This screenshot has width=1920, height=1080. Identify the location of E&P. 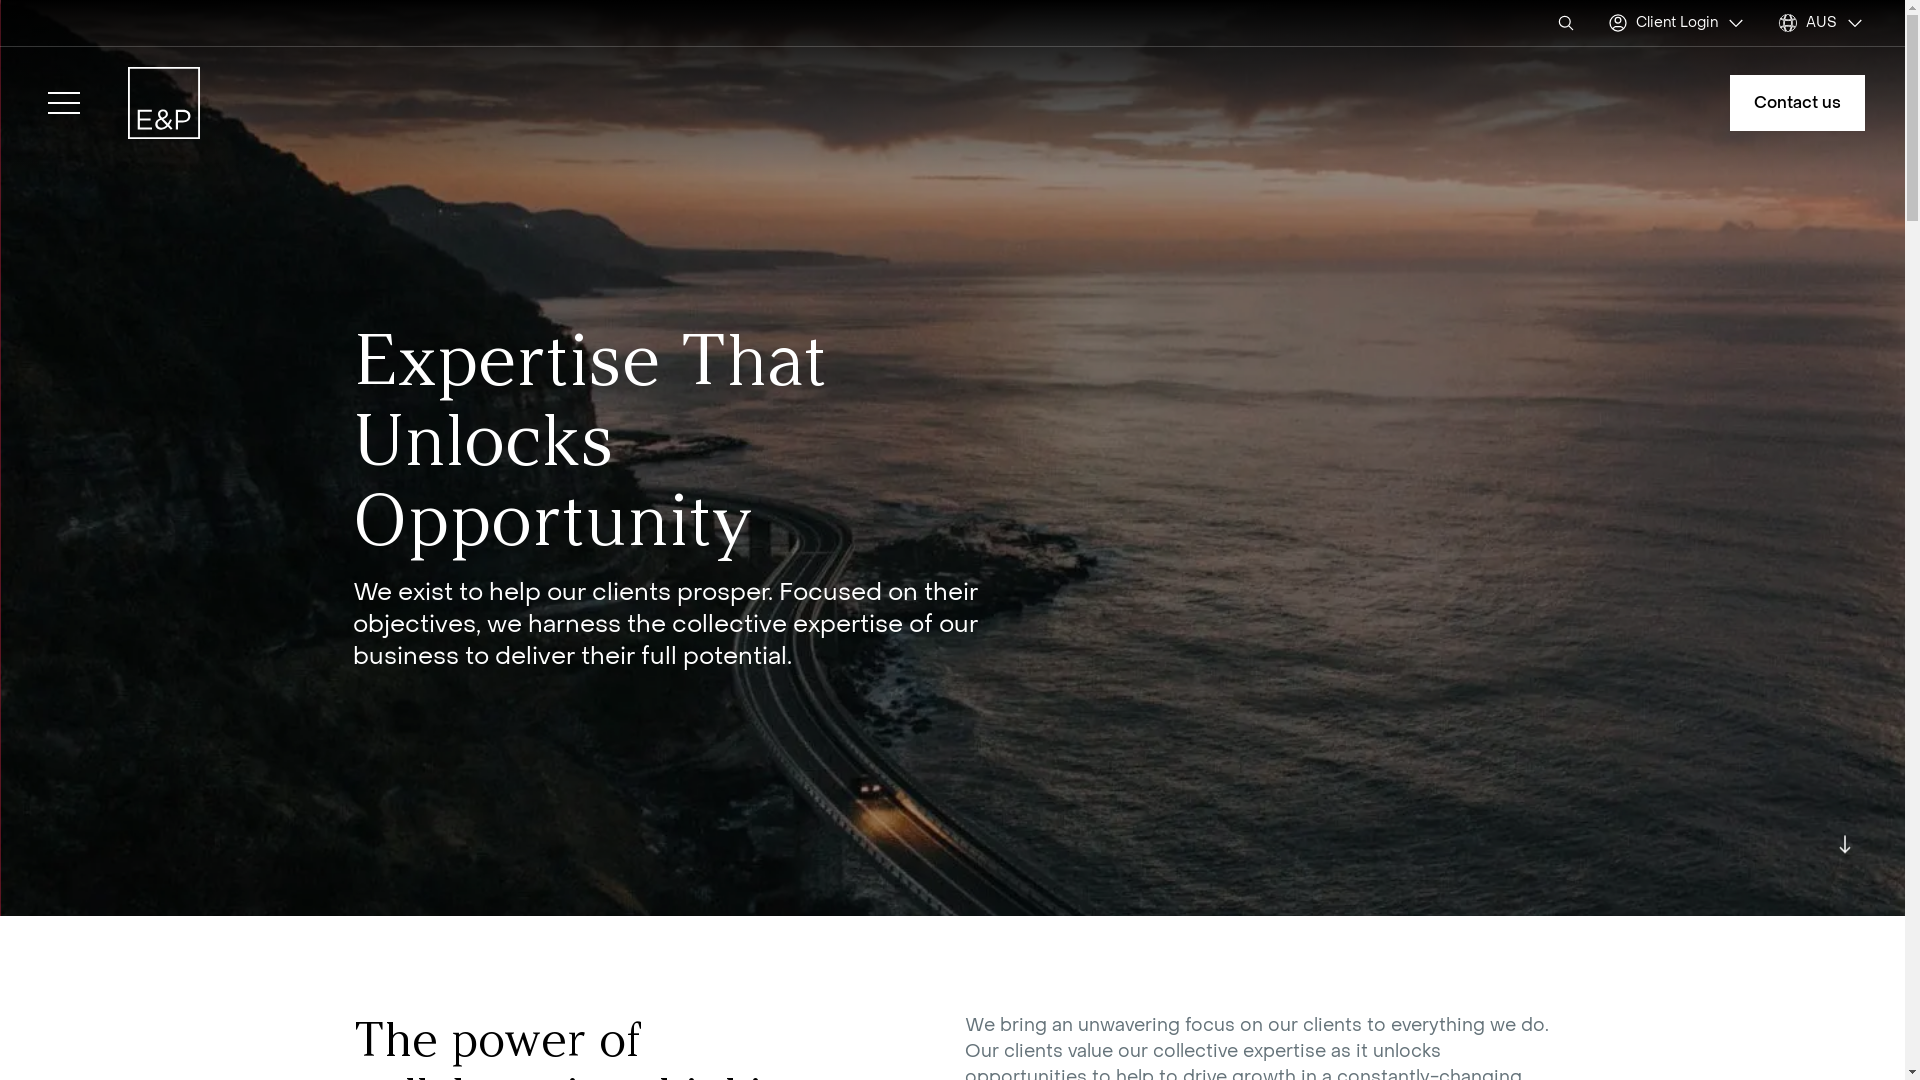
(164, 103).